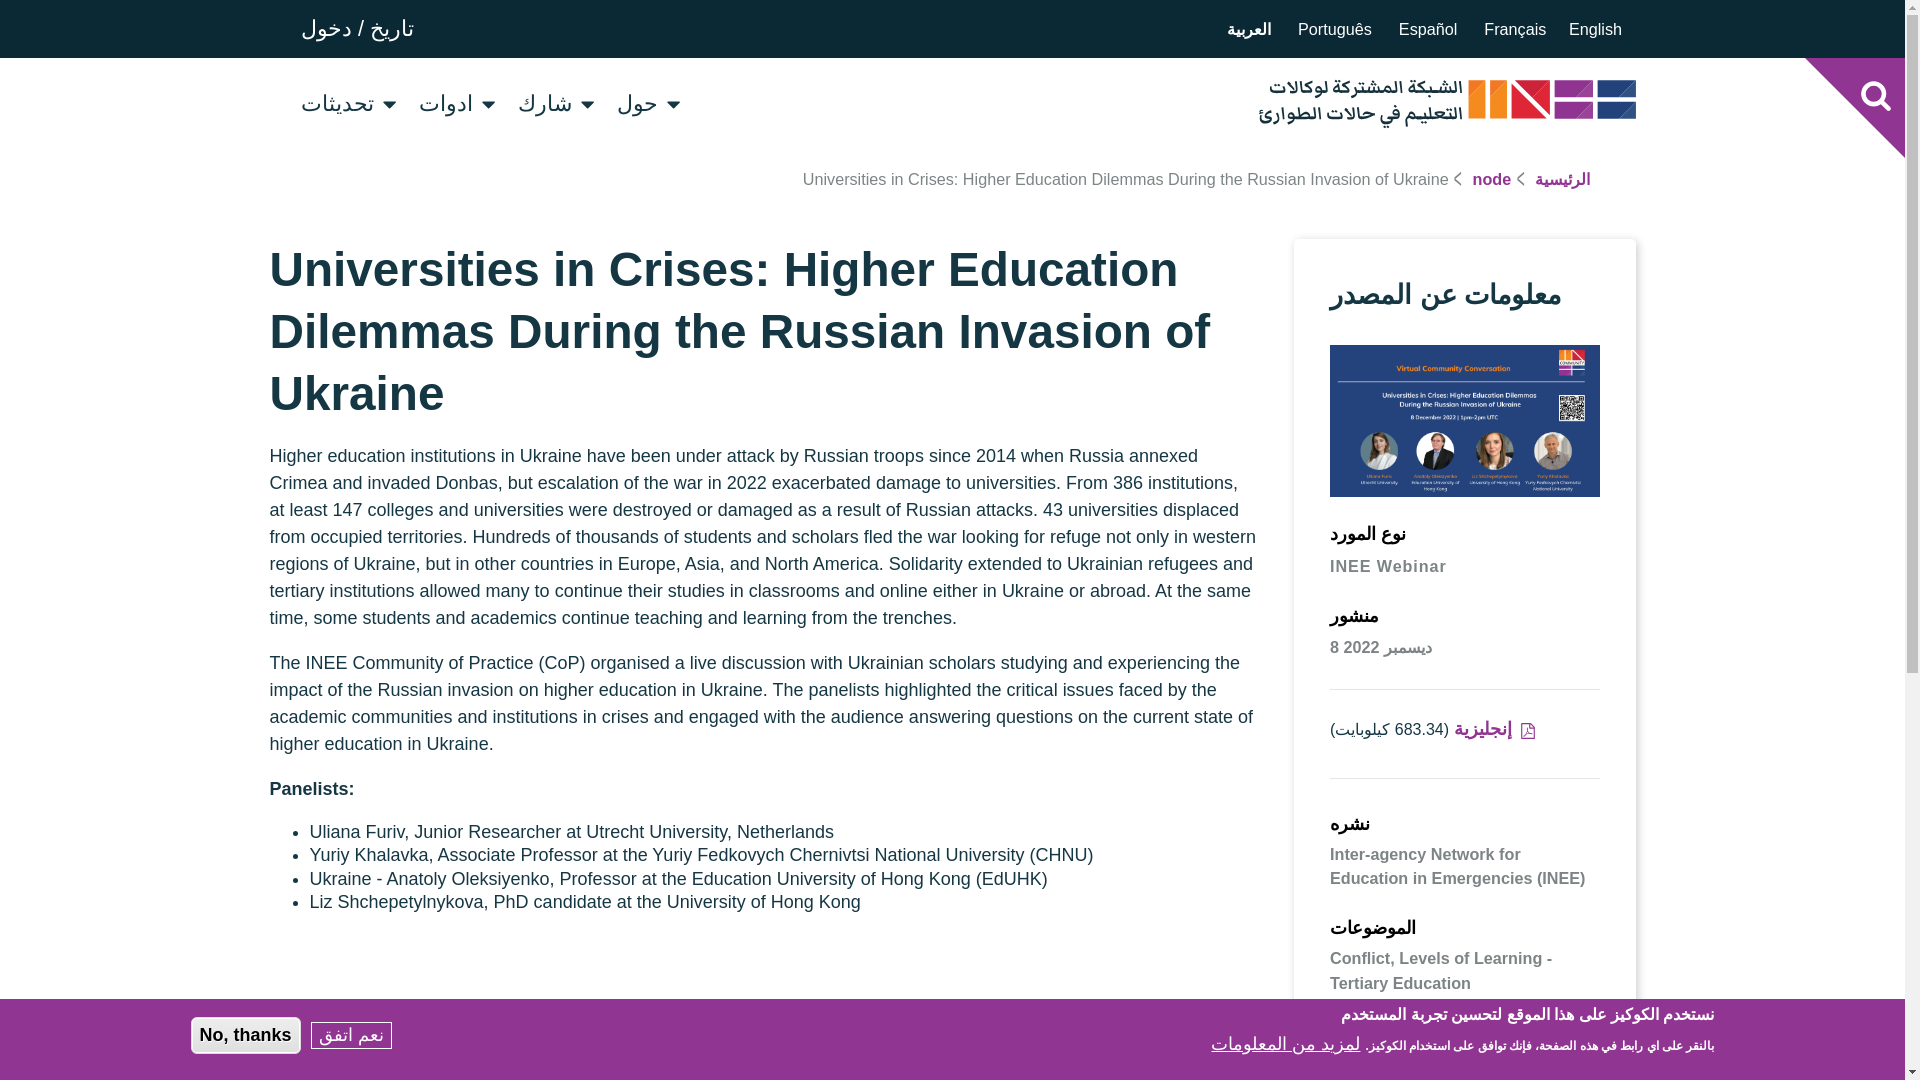 This screenshot has width=1920, height=1080. Describe the element at coordinates (1595, 28) in the screenshot. I see `English` at that location.